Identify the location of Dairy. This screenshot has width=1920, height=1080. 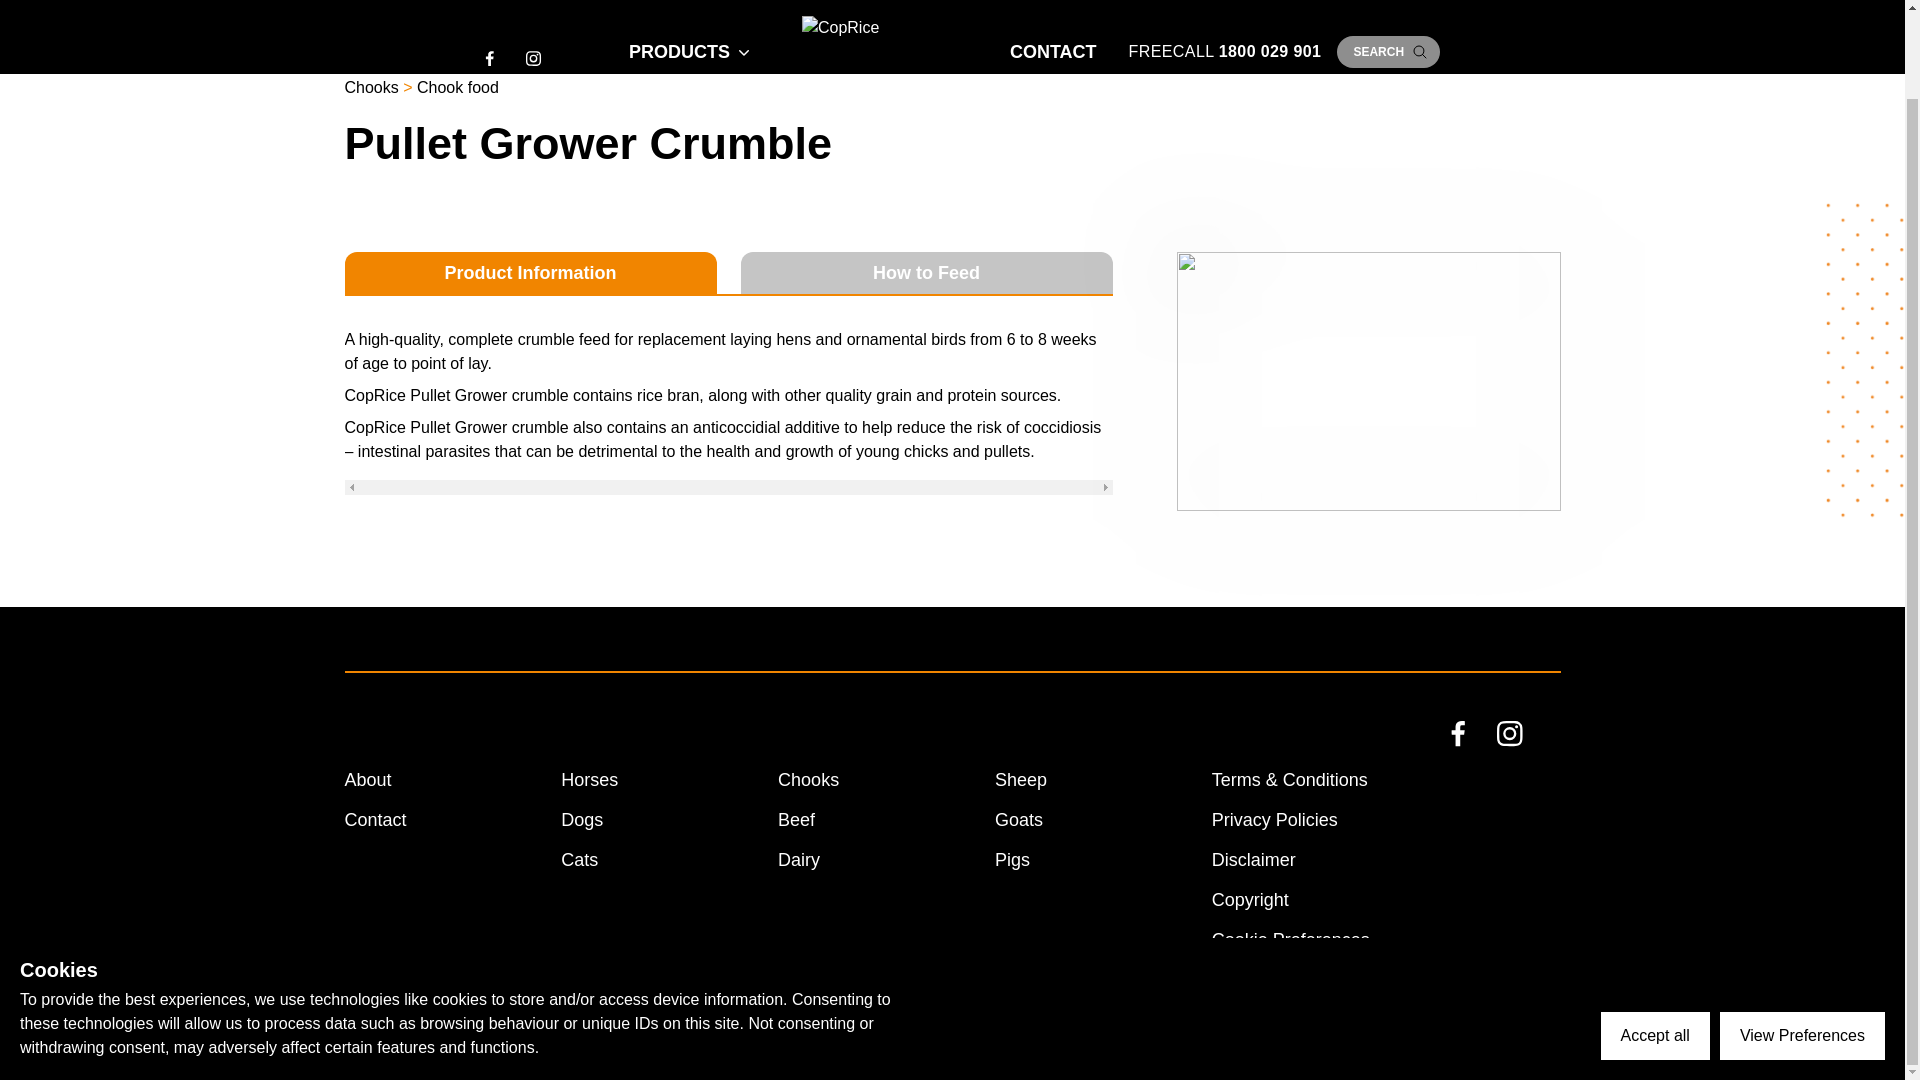
(798, 860).